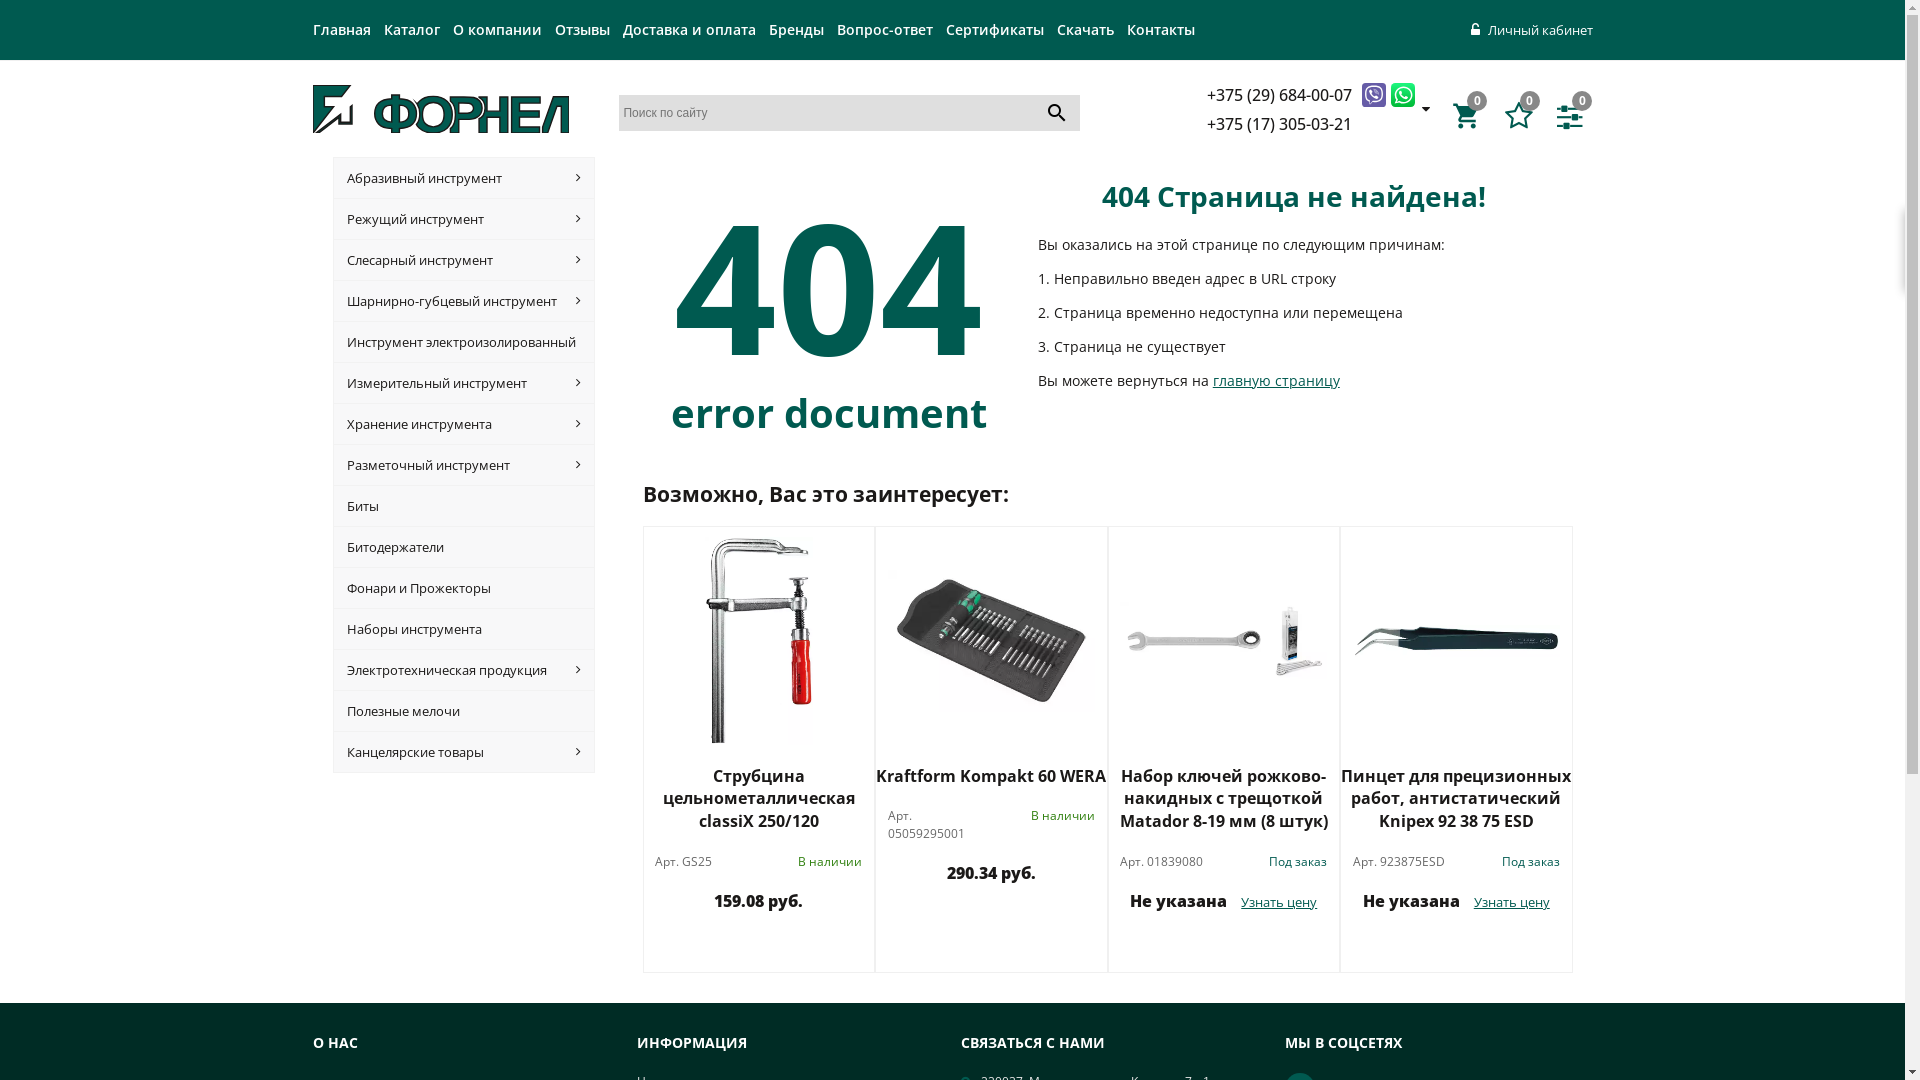  Describe the element at coordinates (1057, 112) in the screenshot. I see `search` at that location.